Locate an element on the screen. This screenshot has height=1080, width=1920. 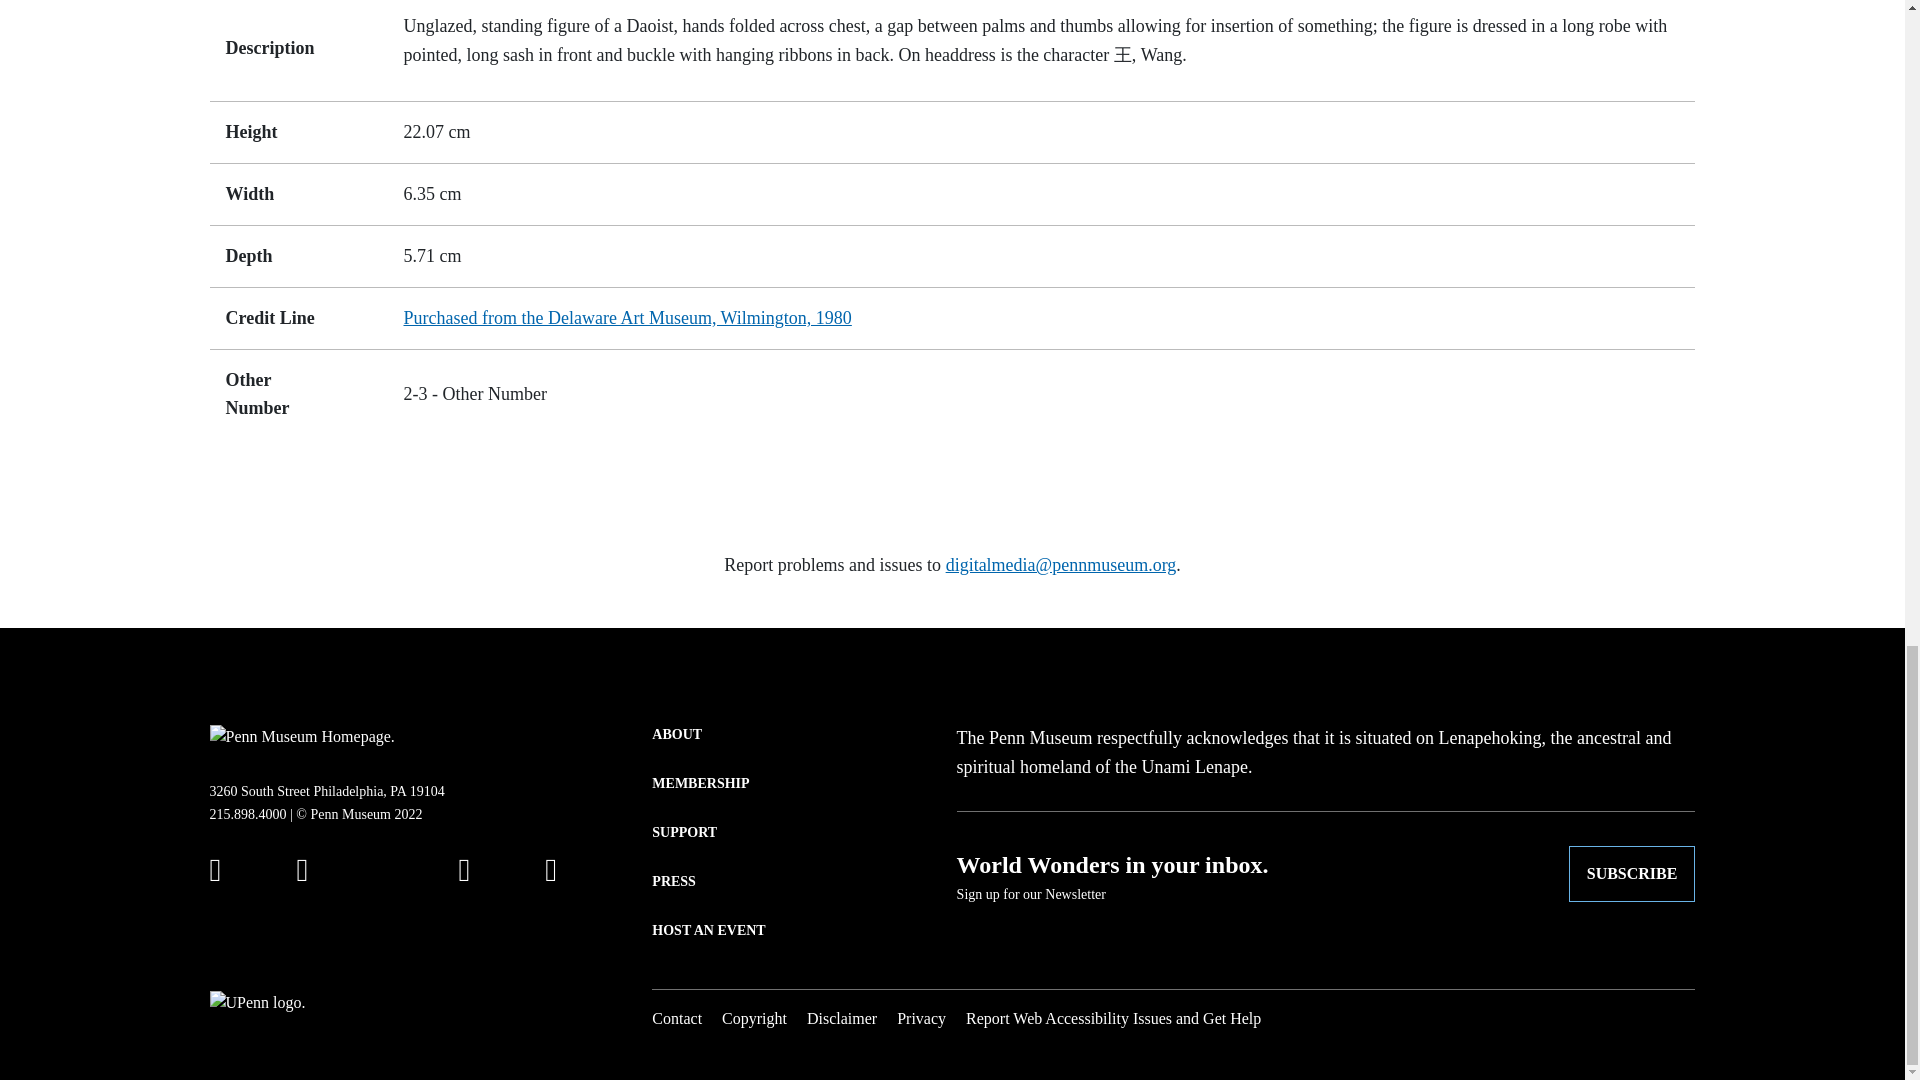
Report Web Accessibility Issues and Get Help is located at coordinates (1113, 1018).